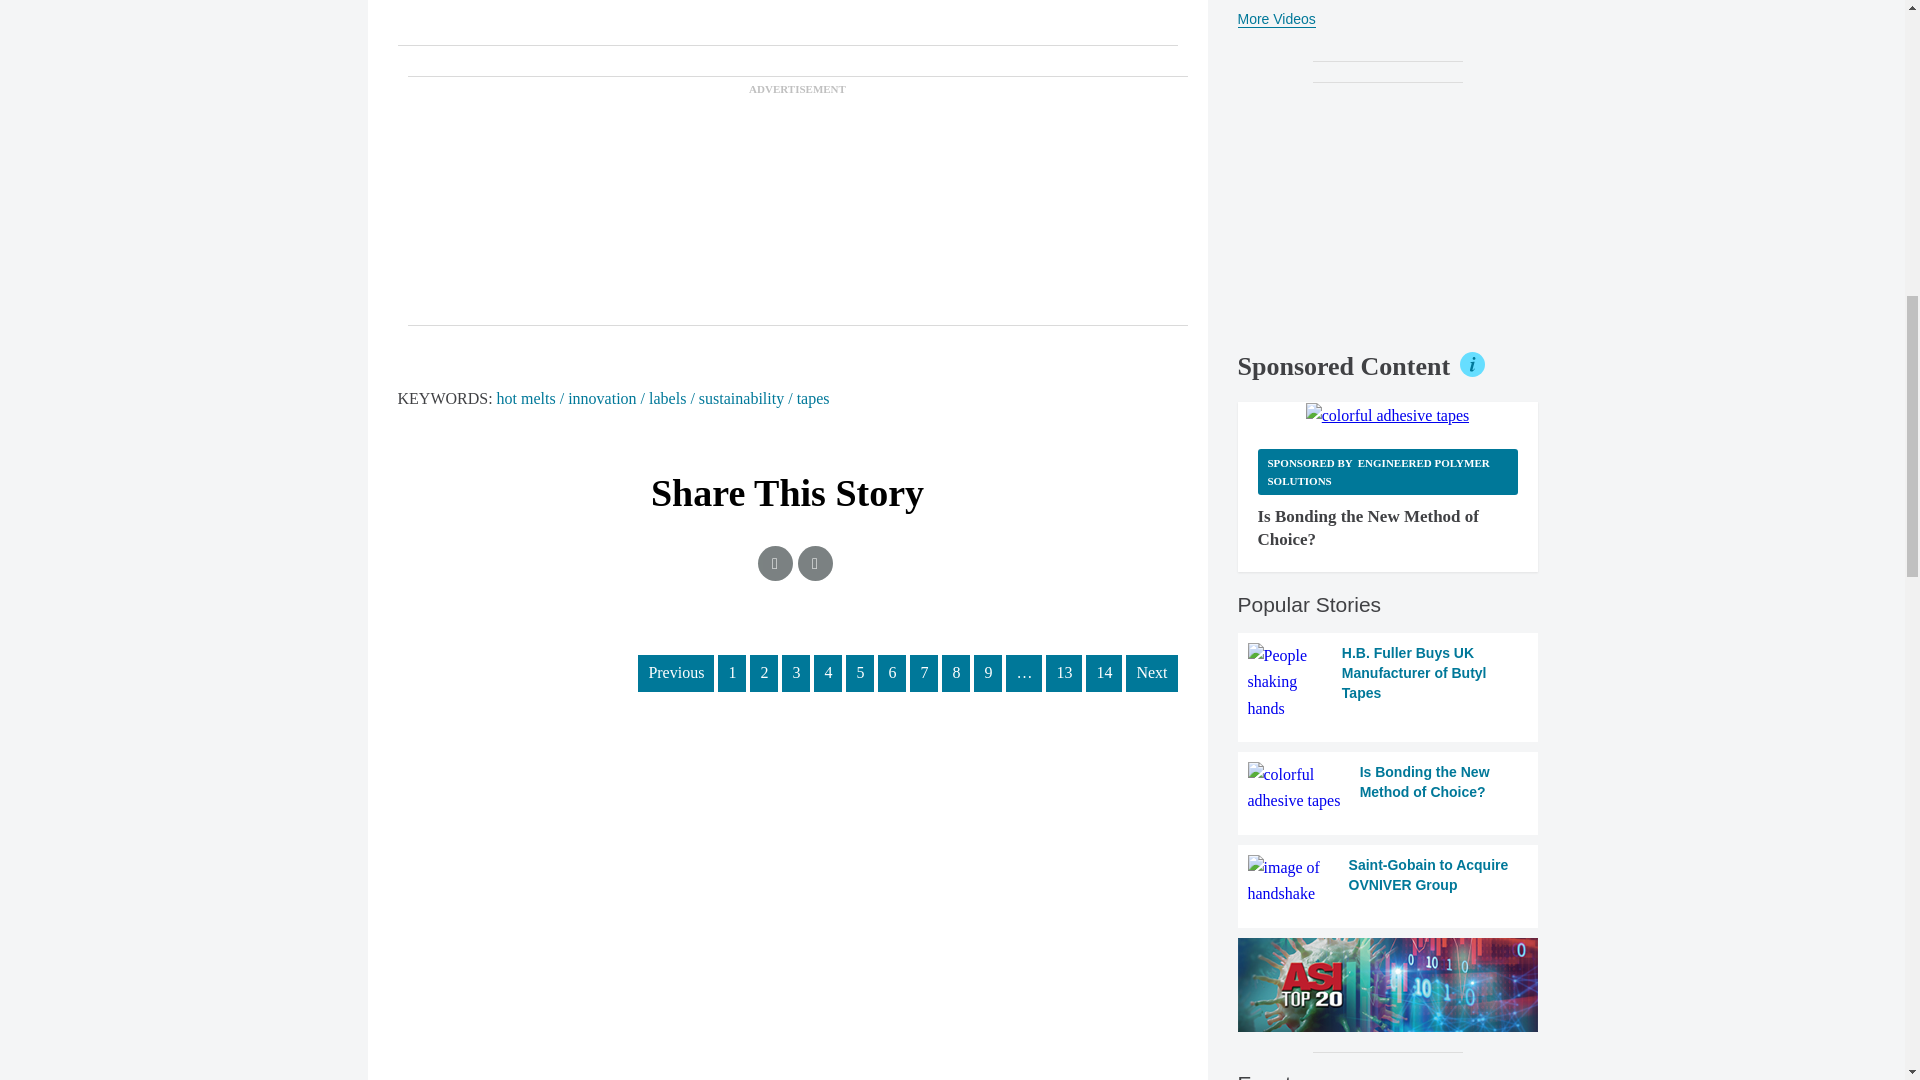  What do you see at coordinates (1388, 788) in the screenshot?
I see `Is Bonding the New Method of Choice?` at bounding box center [1388, 788].